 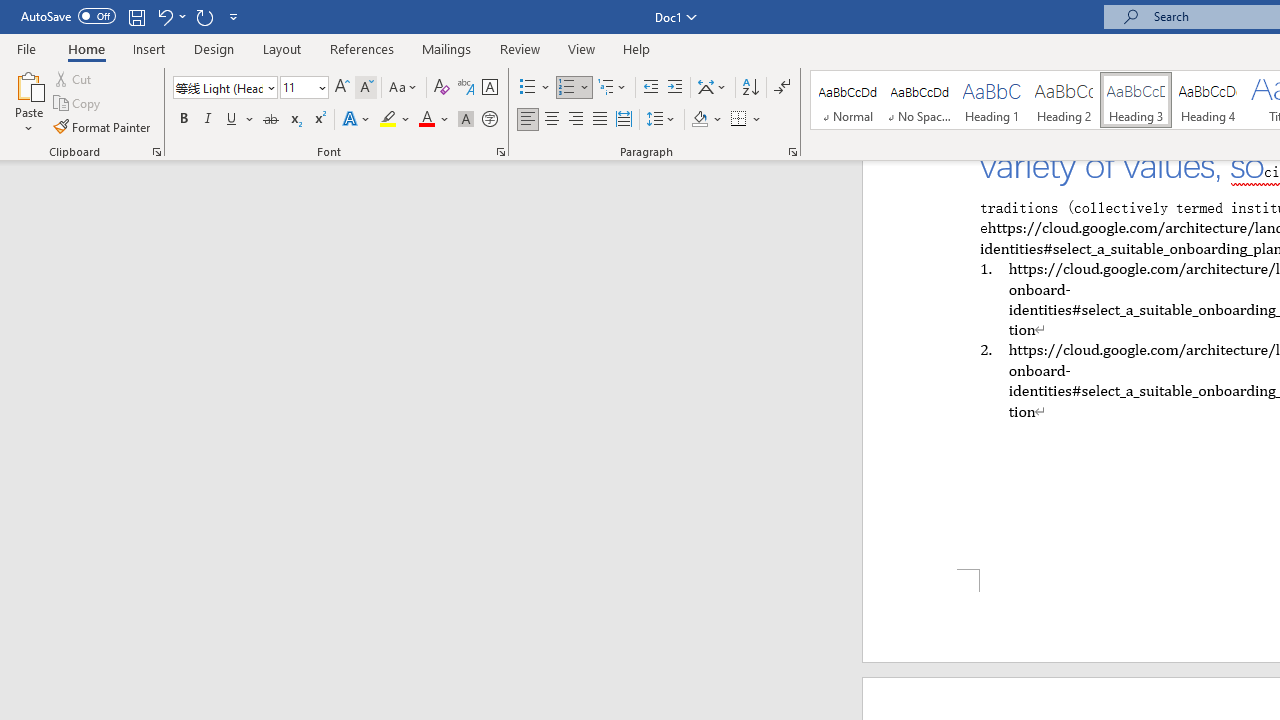 I want to click on Change Case, so click(x=404, y=88).